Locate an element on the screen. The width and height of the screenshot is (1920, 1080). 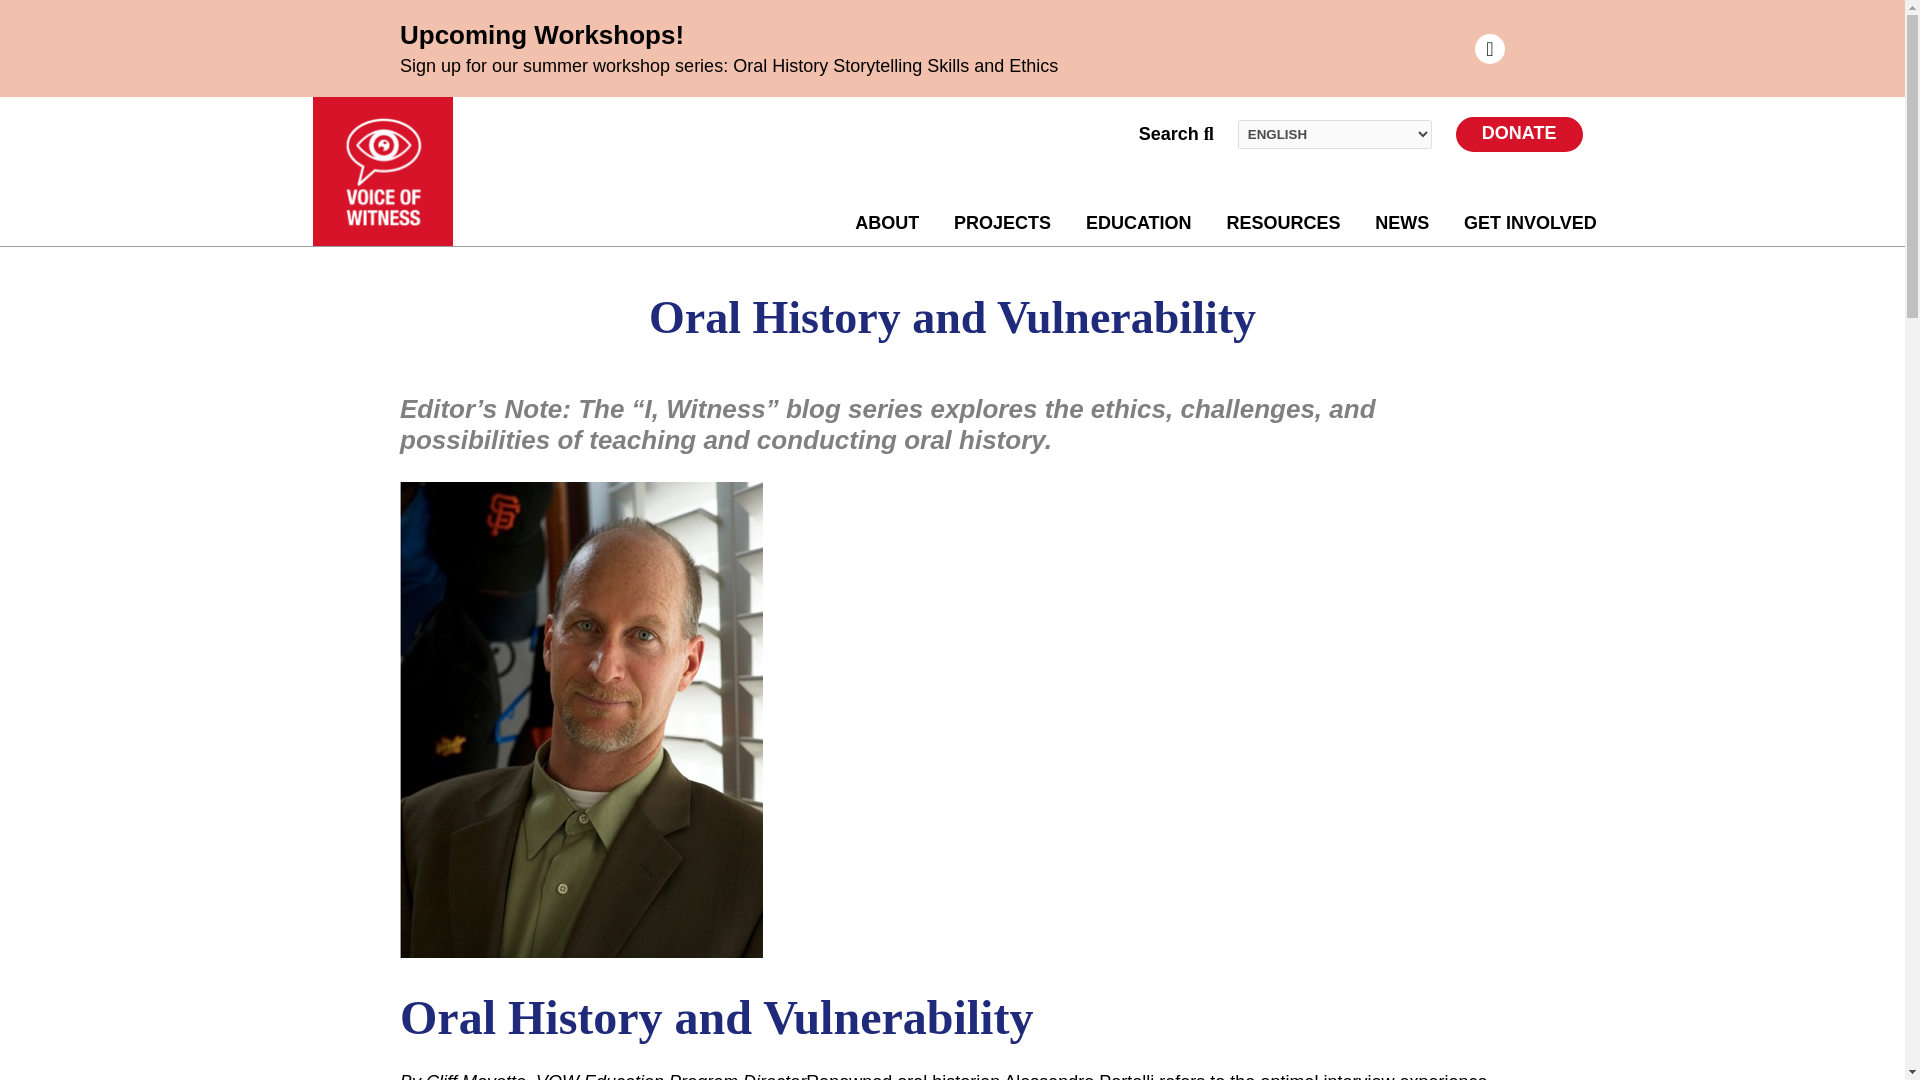
EDUCATION is located at coordinates (1139, 224).